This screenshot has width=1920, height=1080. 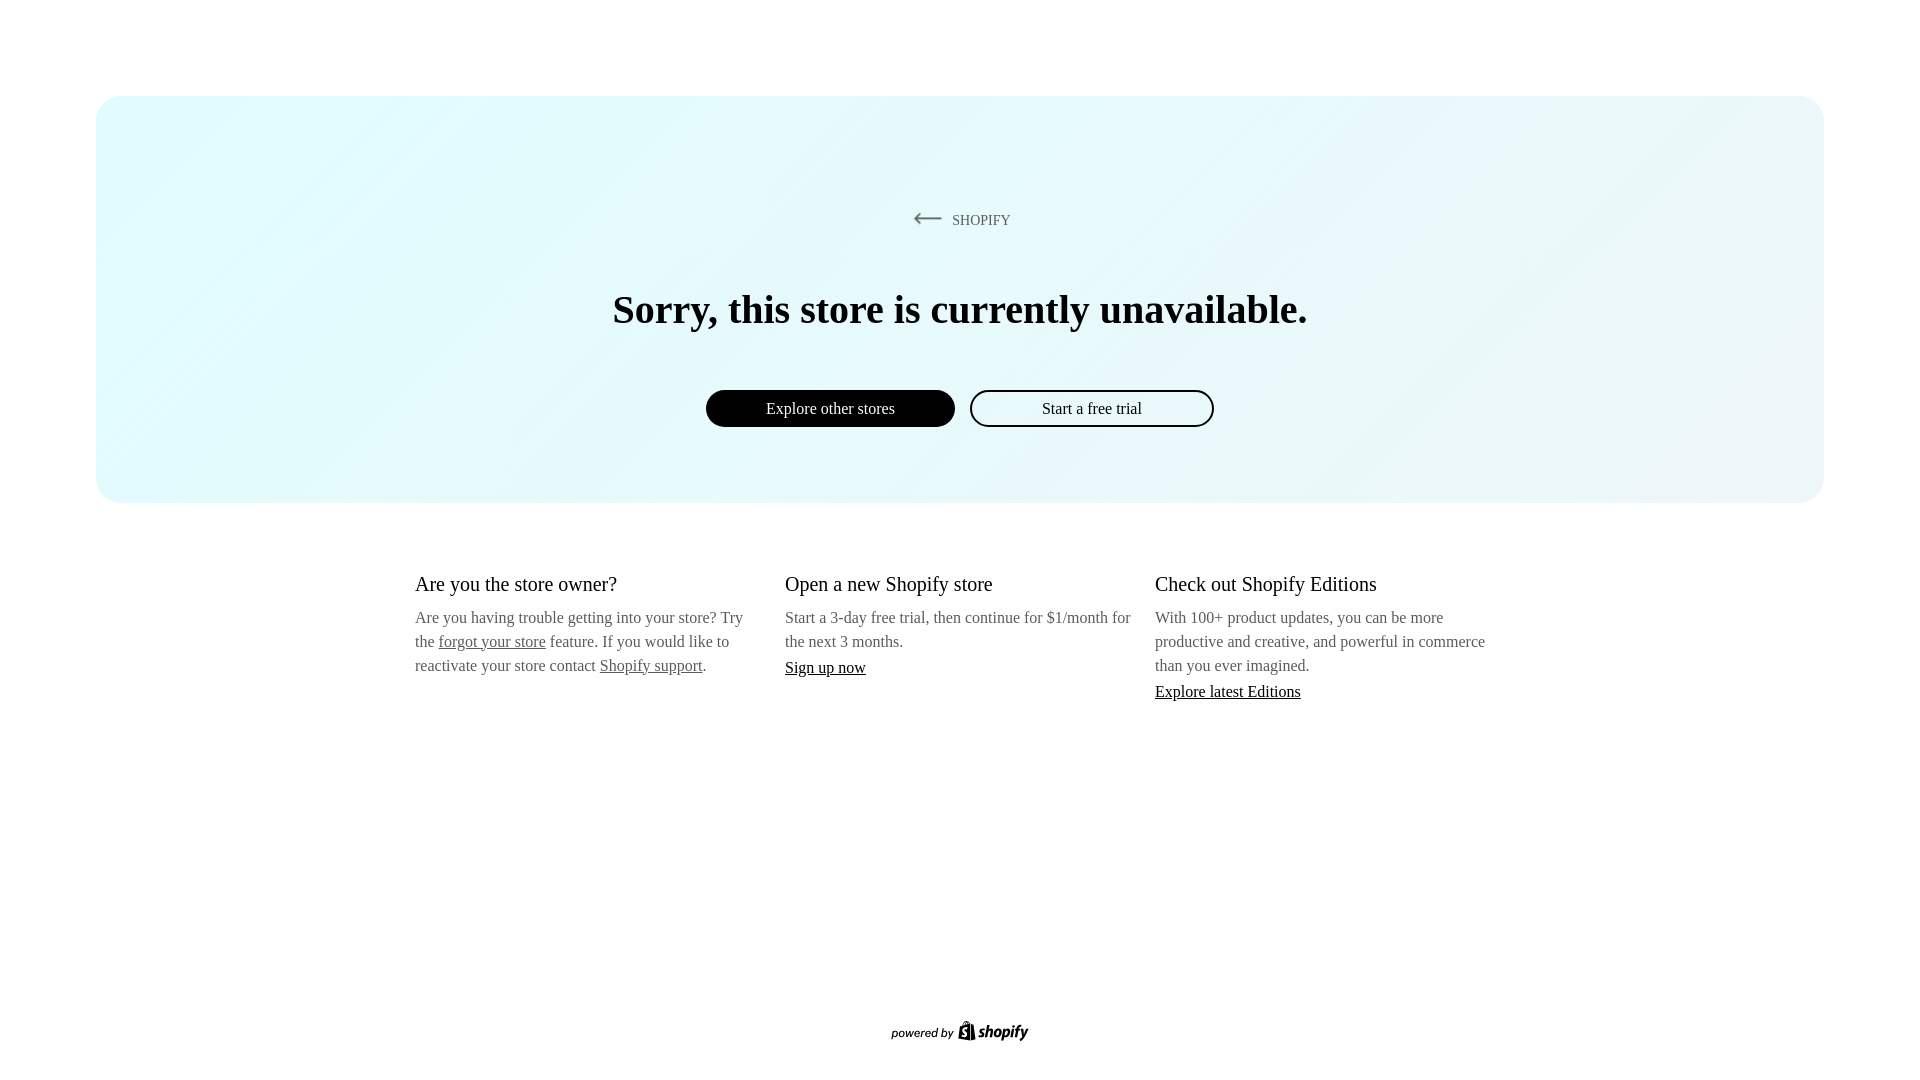 What do you see at coordinates (492, 641) in the screenshot?
I see `forgot your store` at bounding box center [492, 641].